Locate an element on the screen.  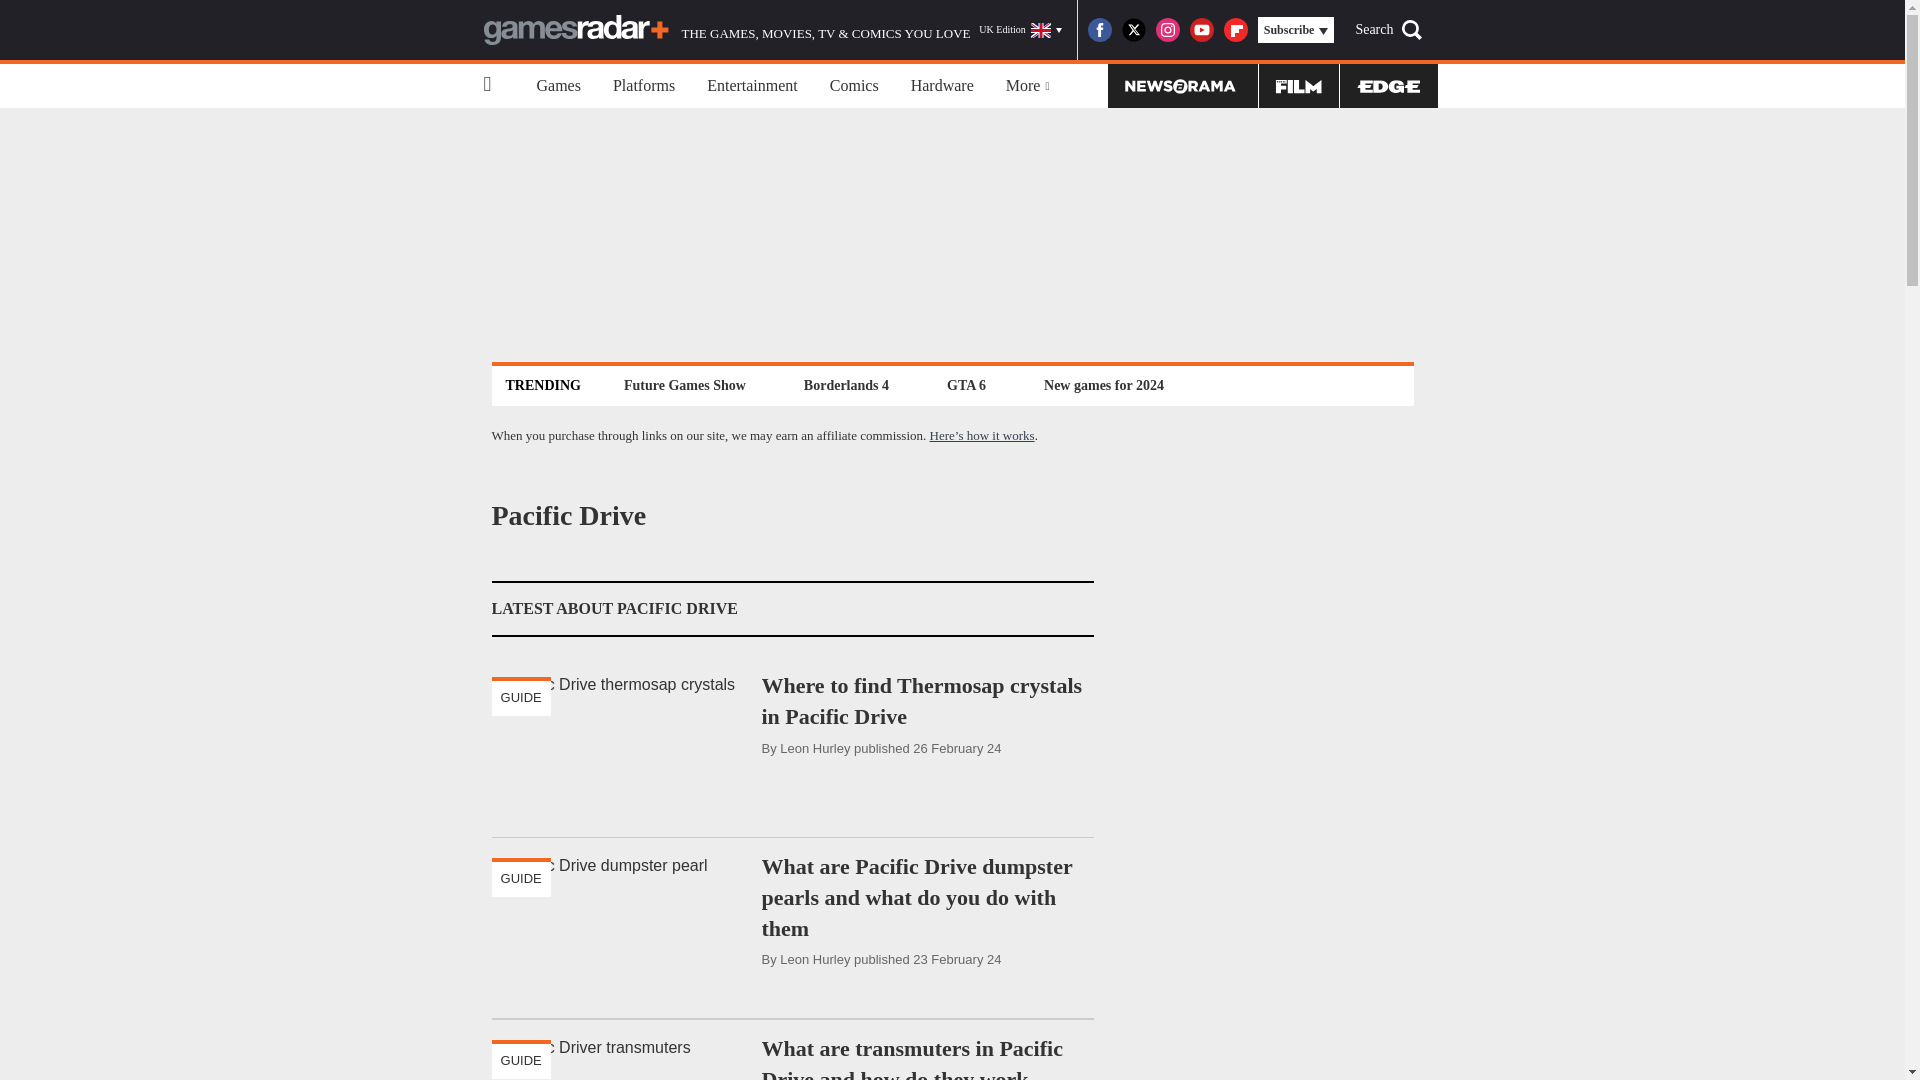
Comics is located at coordinates (854, 86).